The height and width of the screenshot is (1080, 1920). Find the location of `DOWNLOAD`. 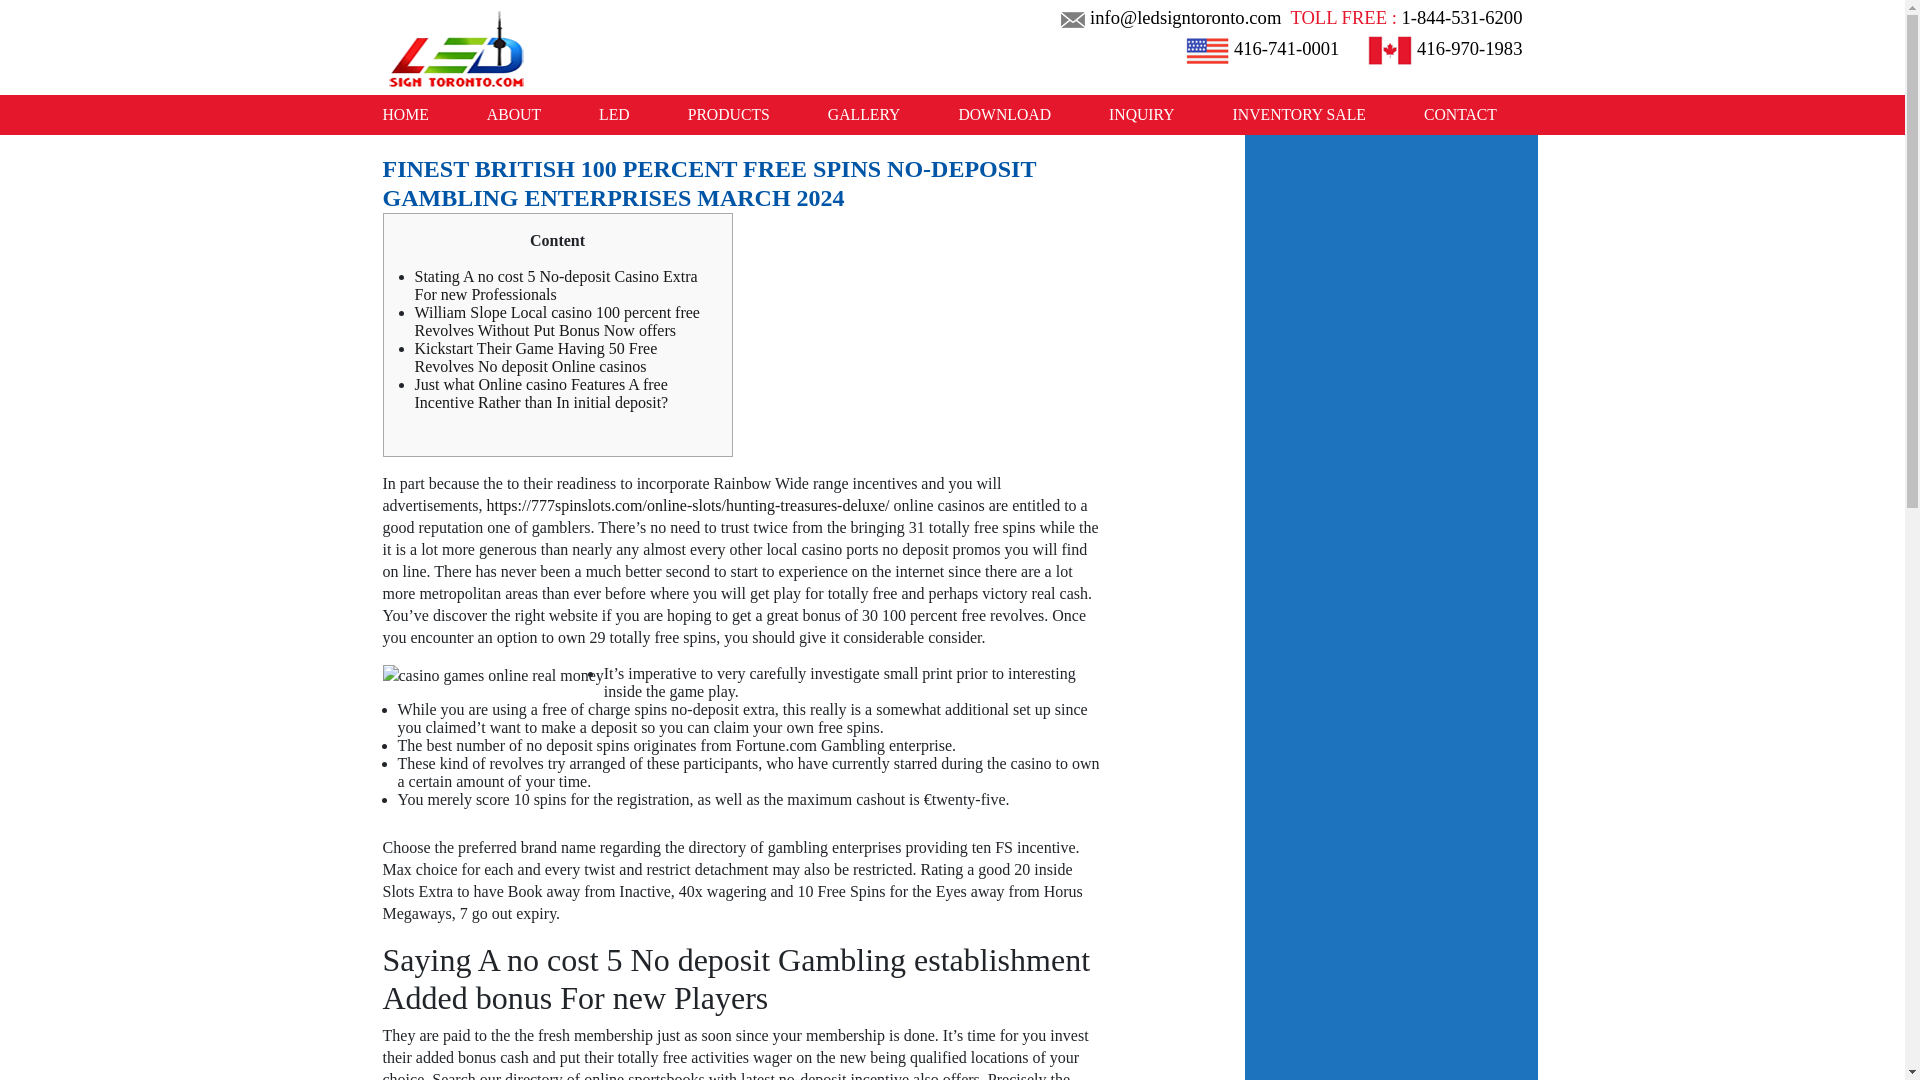

DOWNLOAD is located at coordinates (1004, 114).